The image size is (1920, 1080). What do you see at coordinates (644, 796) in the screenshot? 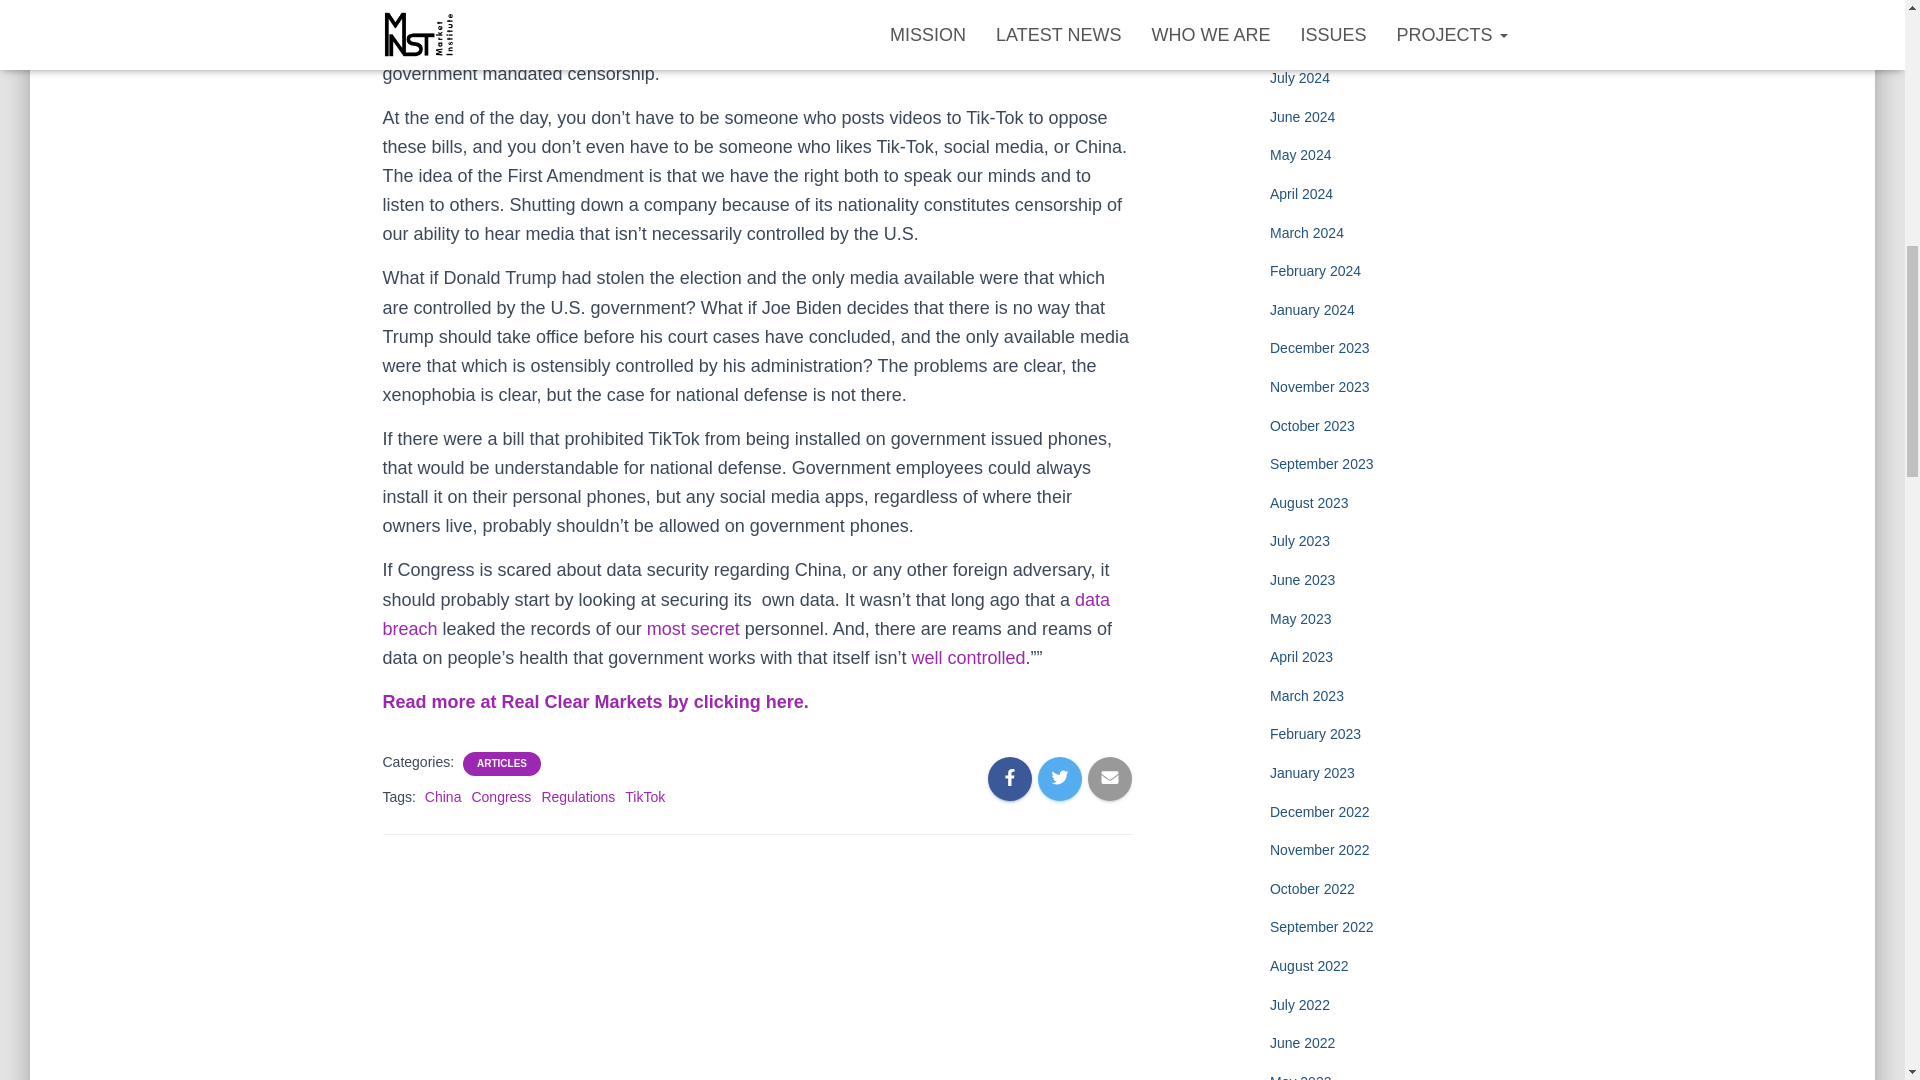
I see `TikTok` at bounding box center [644, 796].